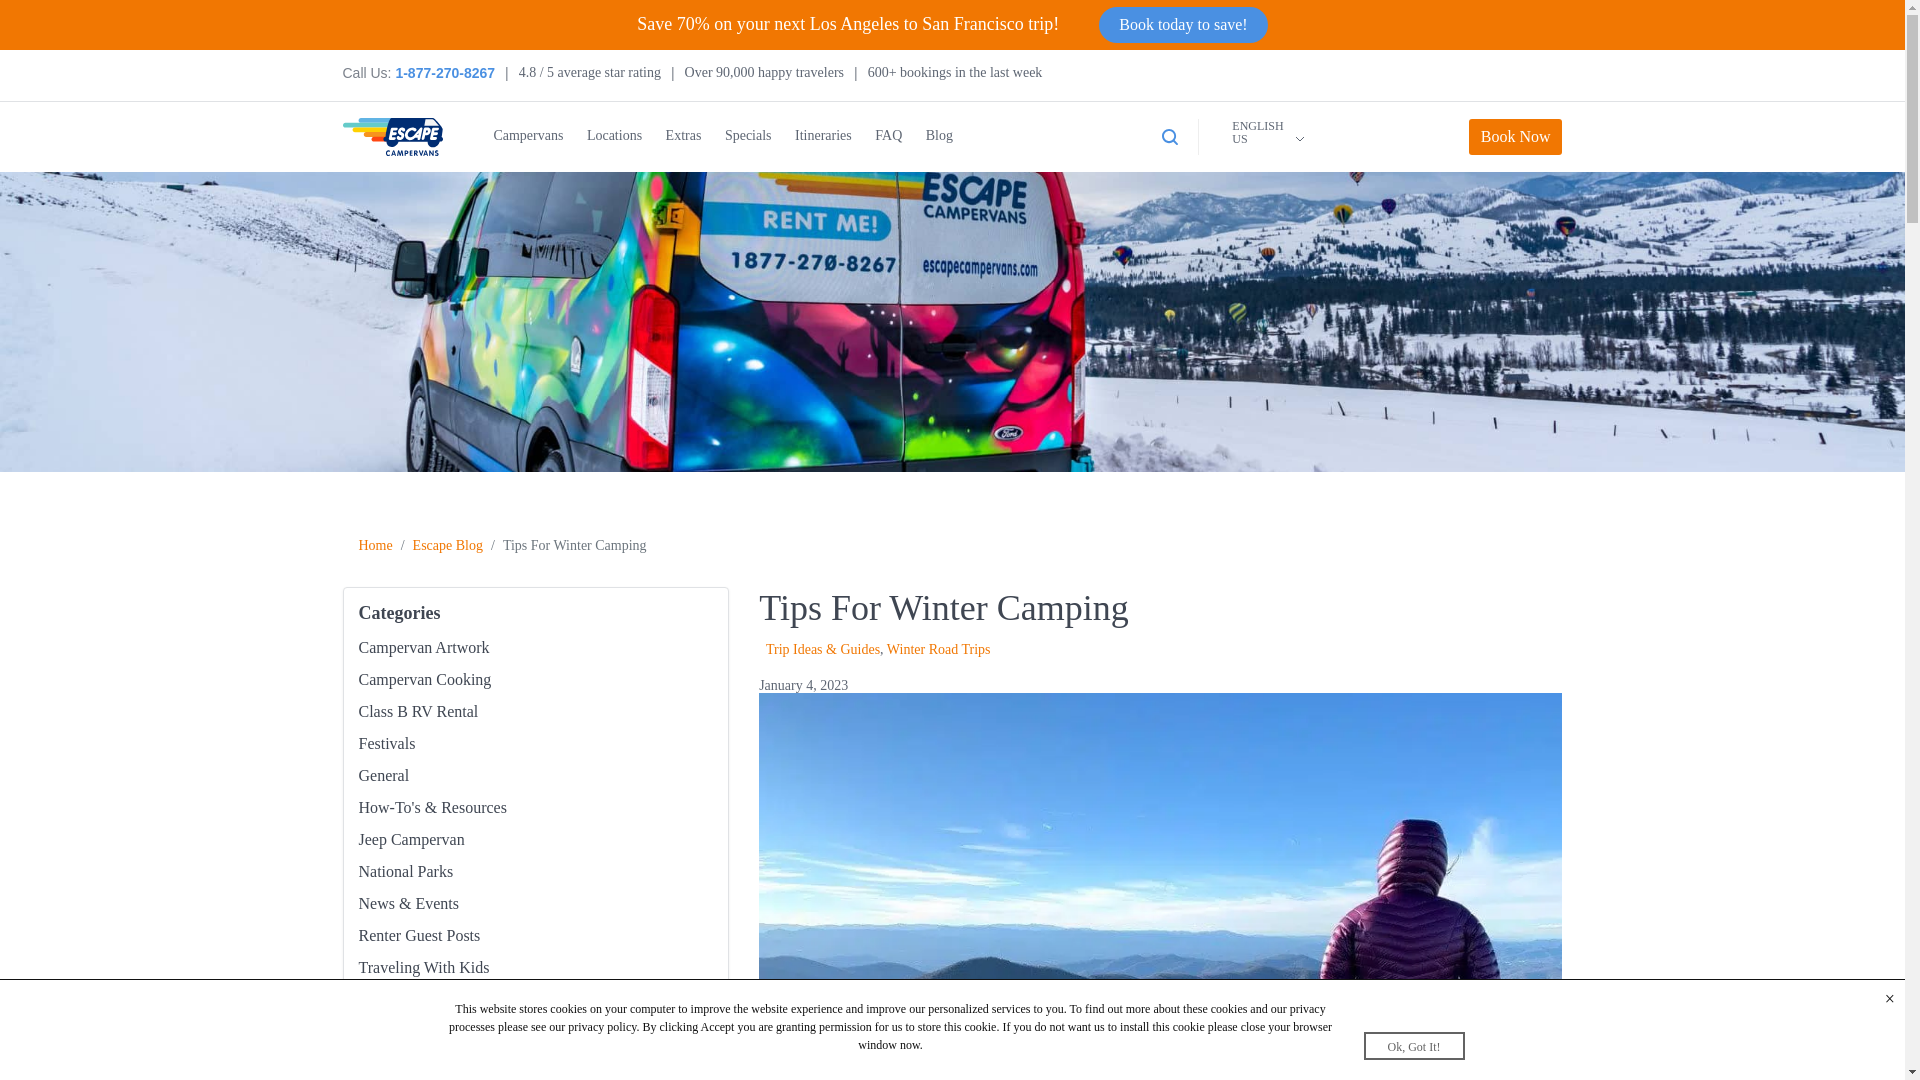 This screenshot has height=1080, width=1920. Describe the element at coordinates (823, 136) in the screenshot. I see `Itineraries` at that location.